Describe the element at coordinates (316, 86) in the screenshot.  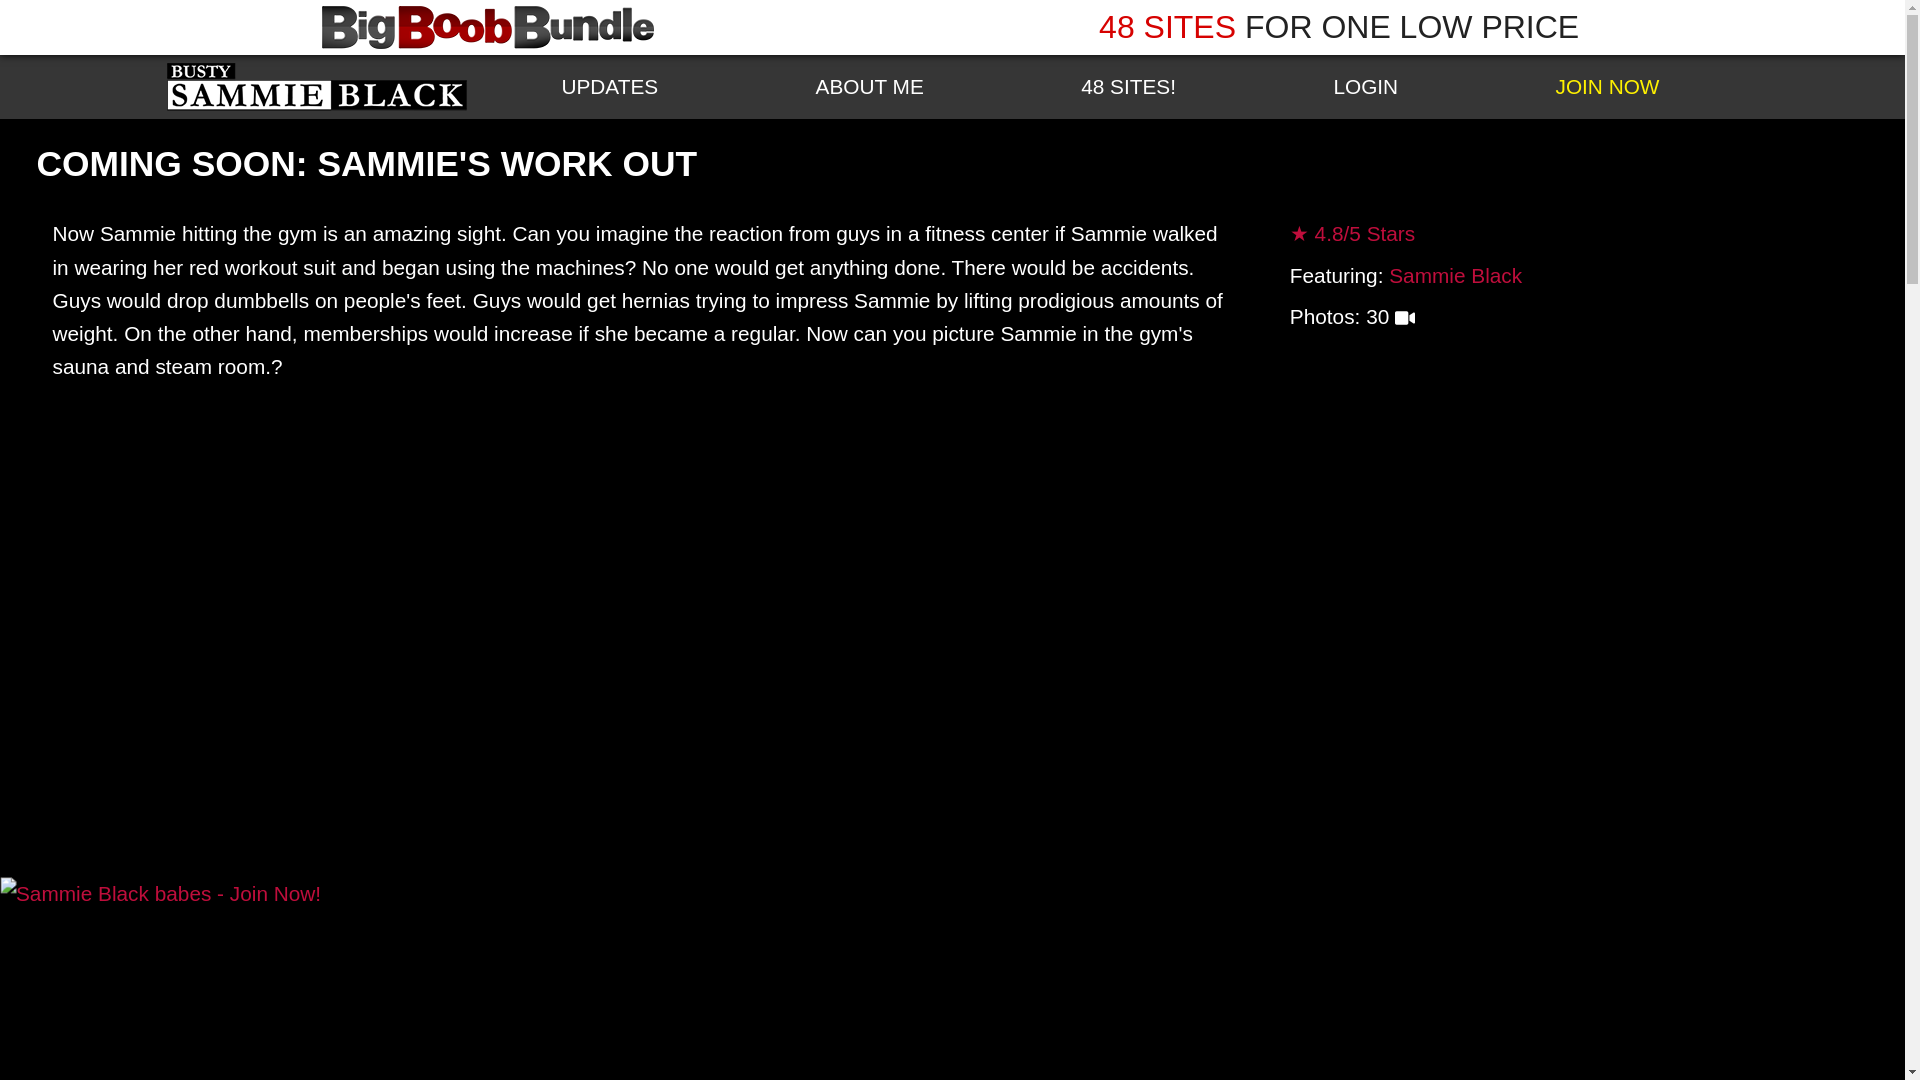
I see `Busty Sammie Black` at that location.